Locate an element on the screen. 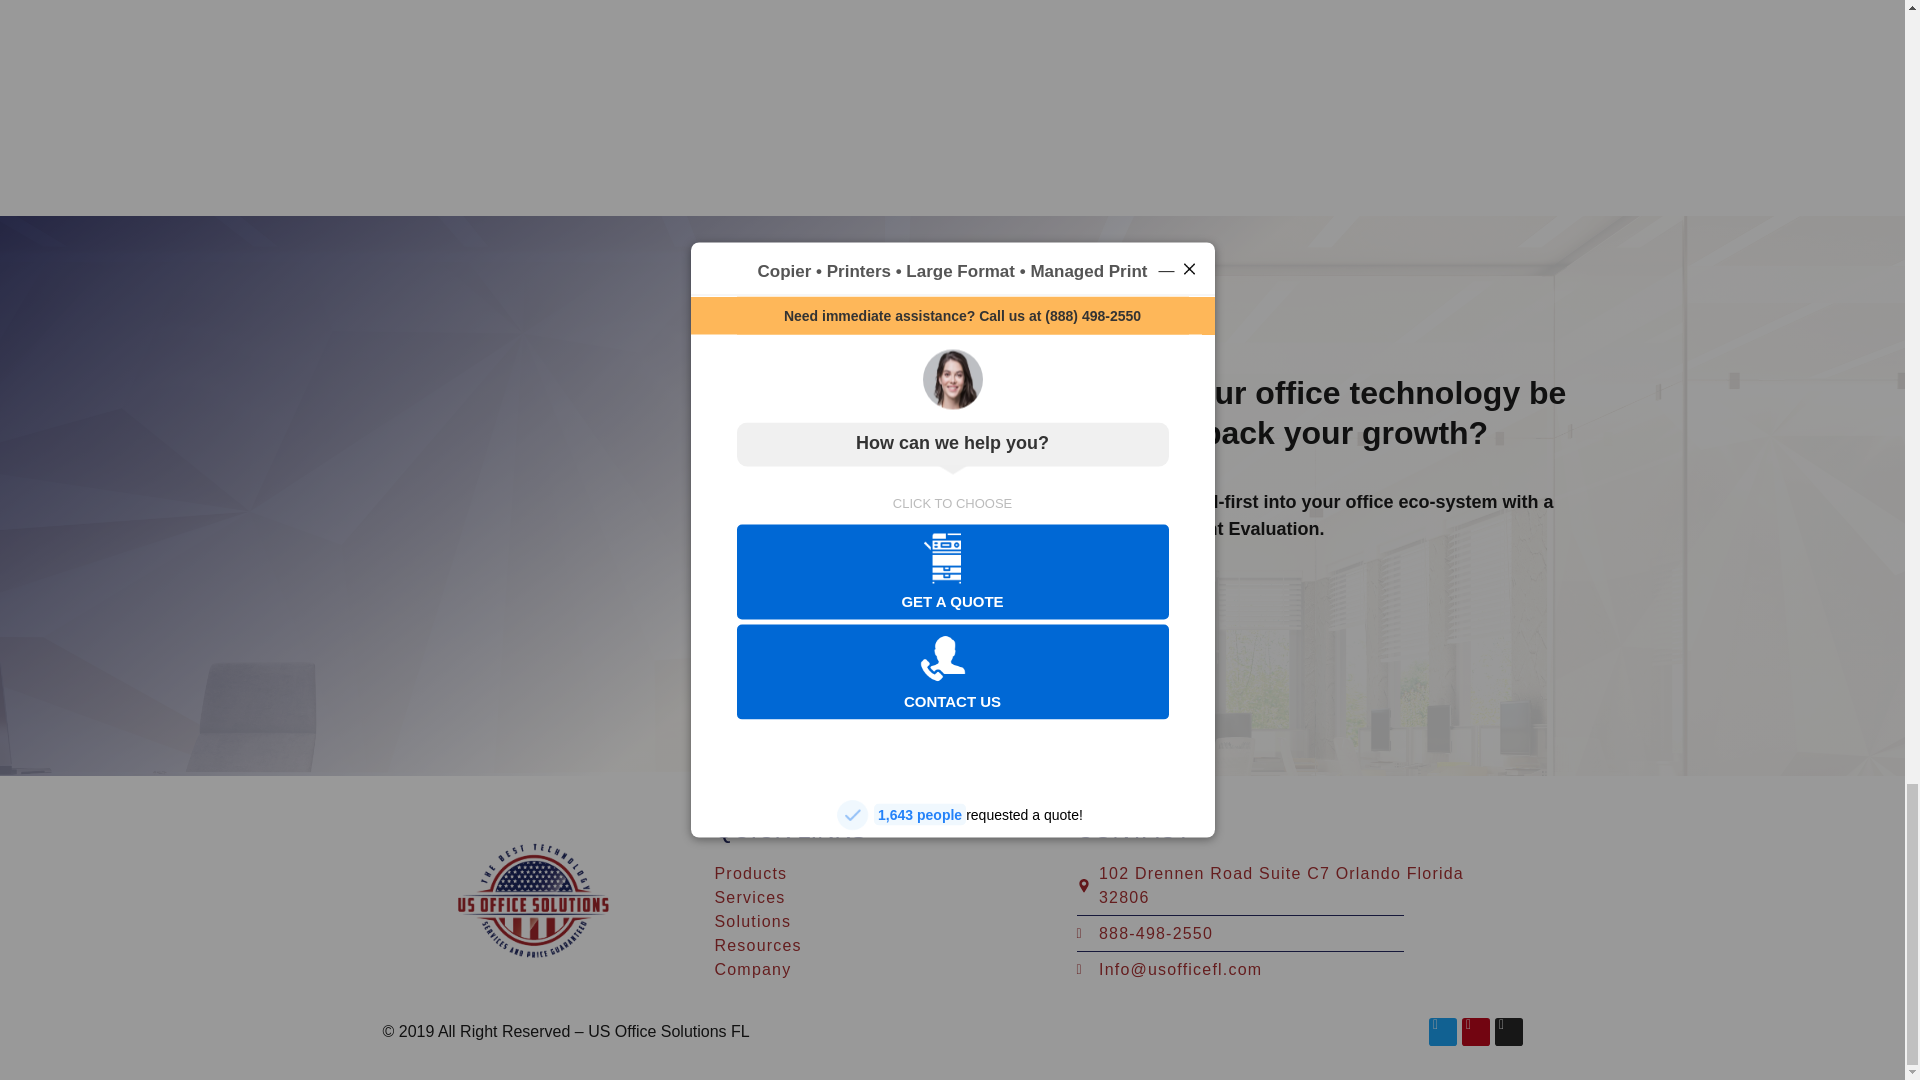 The height and width of the screenshot is (1080, 1920). Resources is located at coordinates (875, 946).